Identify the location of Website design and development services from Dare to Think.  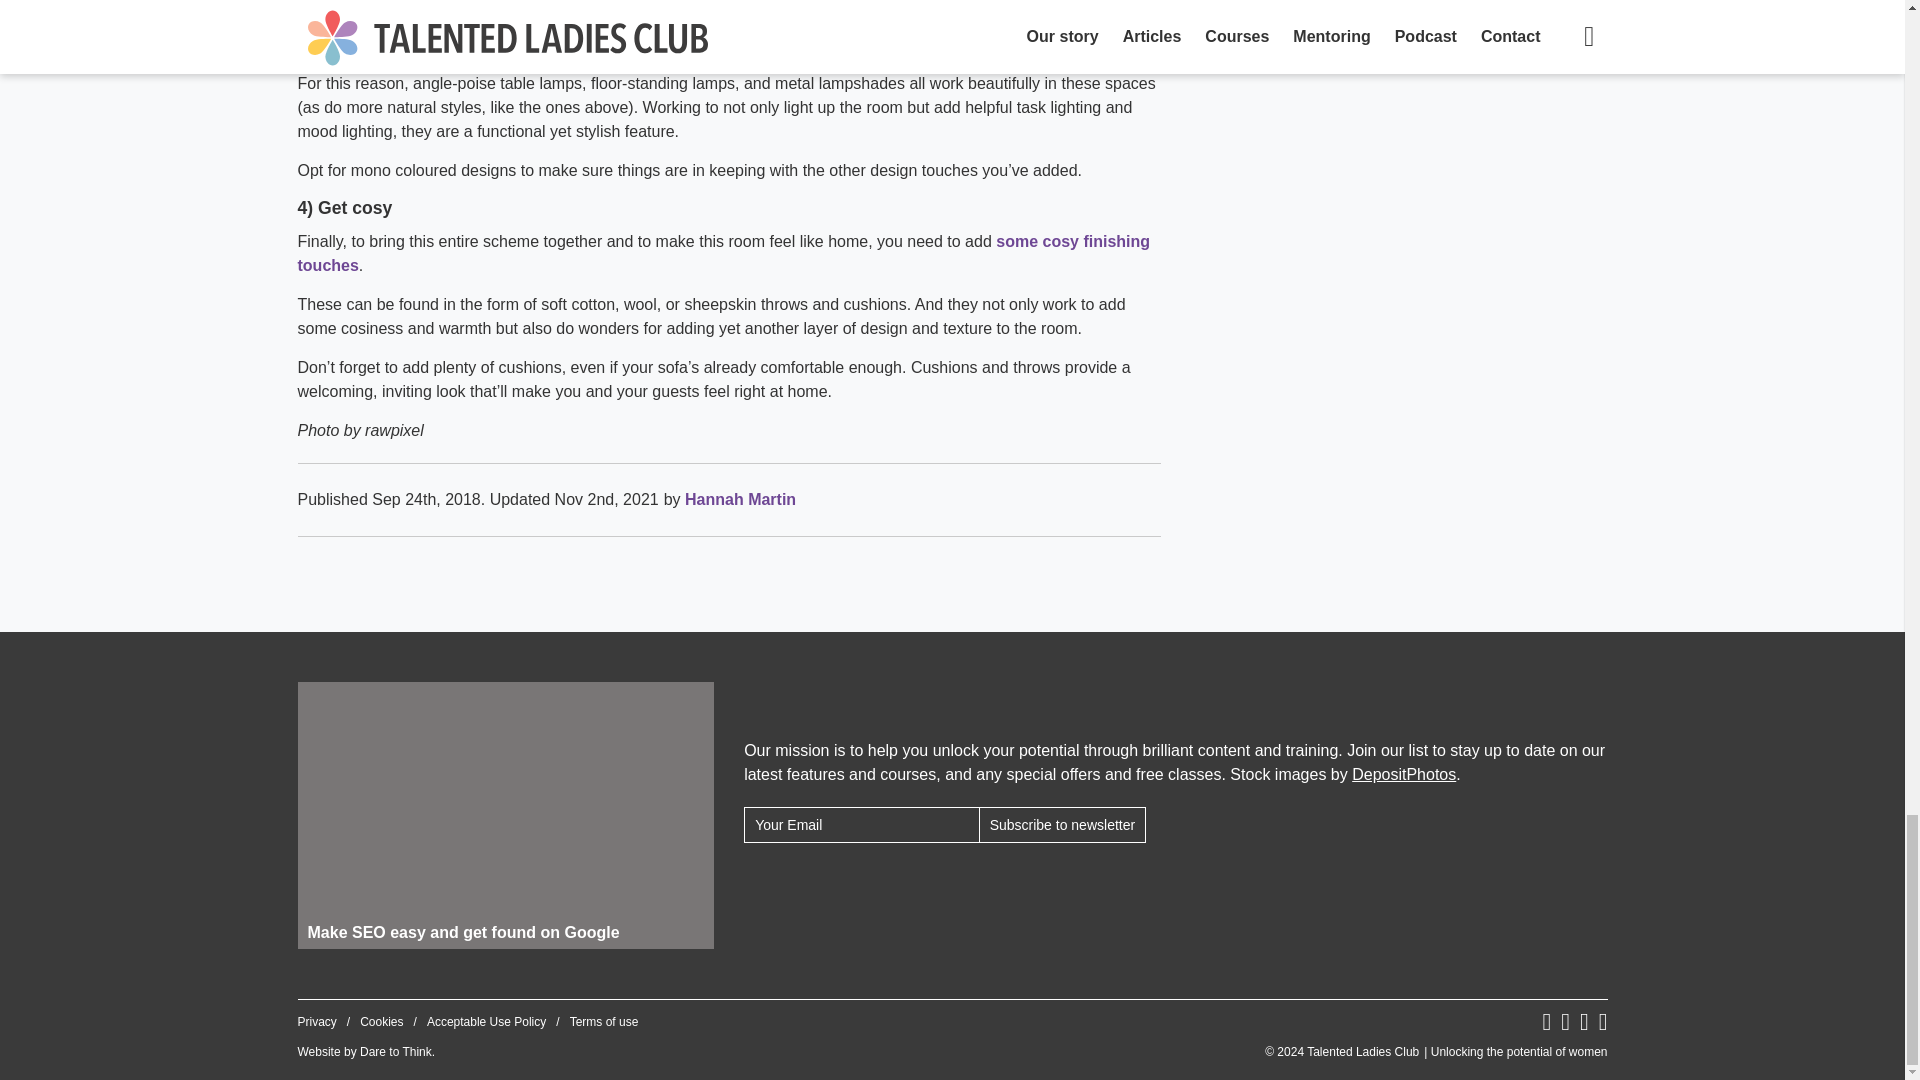
(396, 1052).